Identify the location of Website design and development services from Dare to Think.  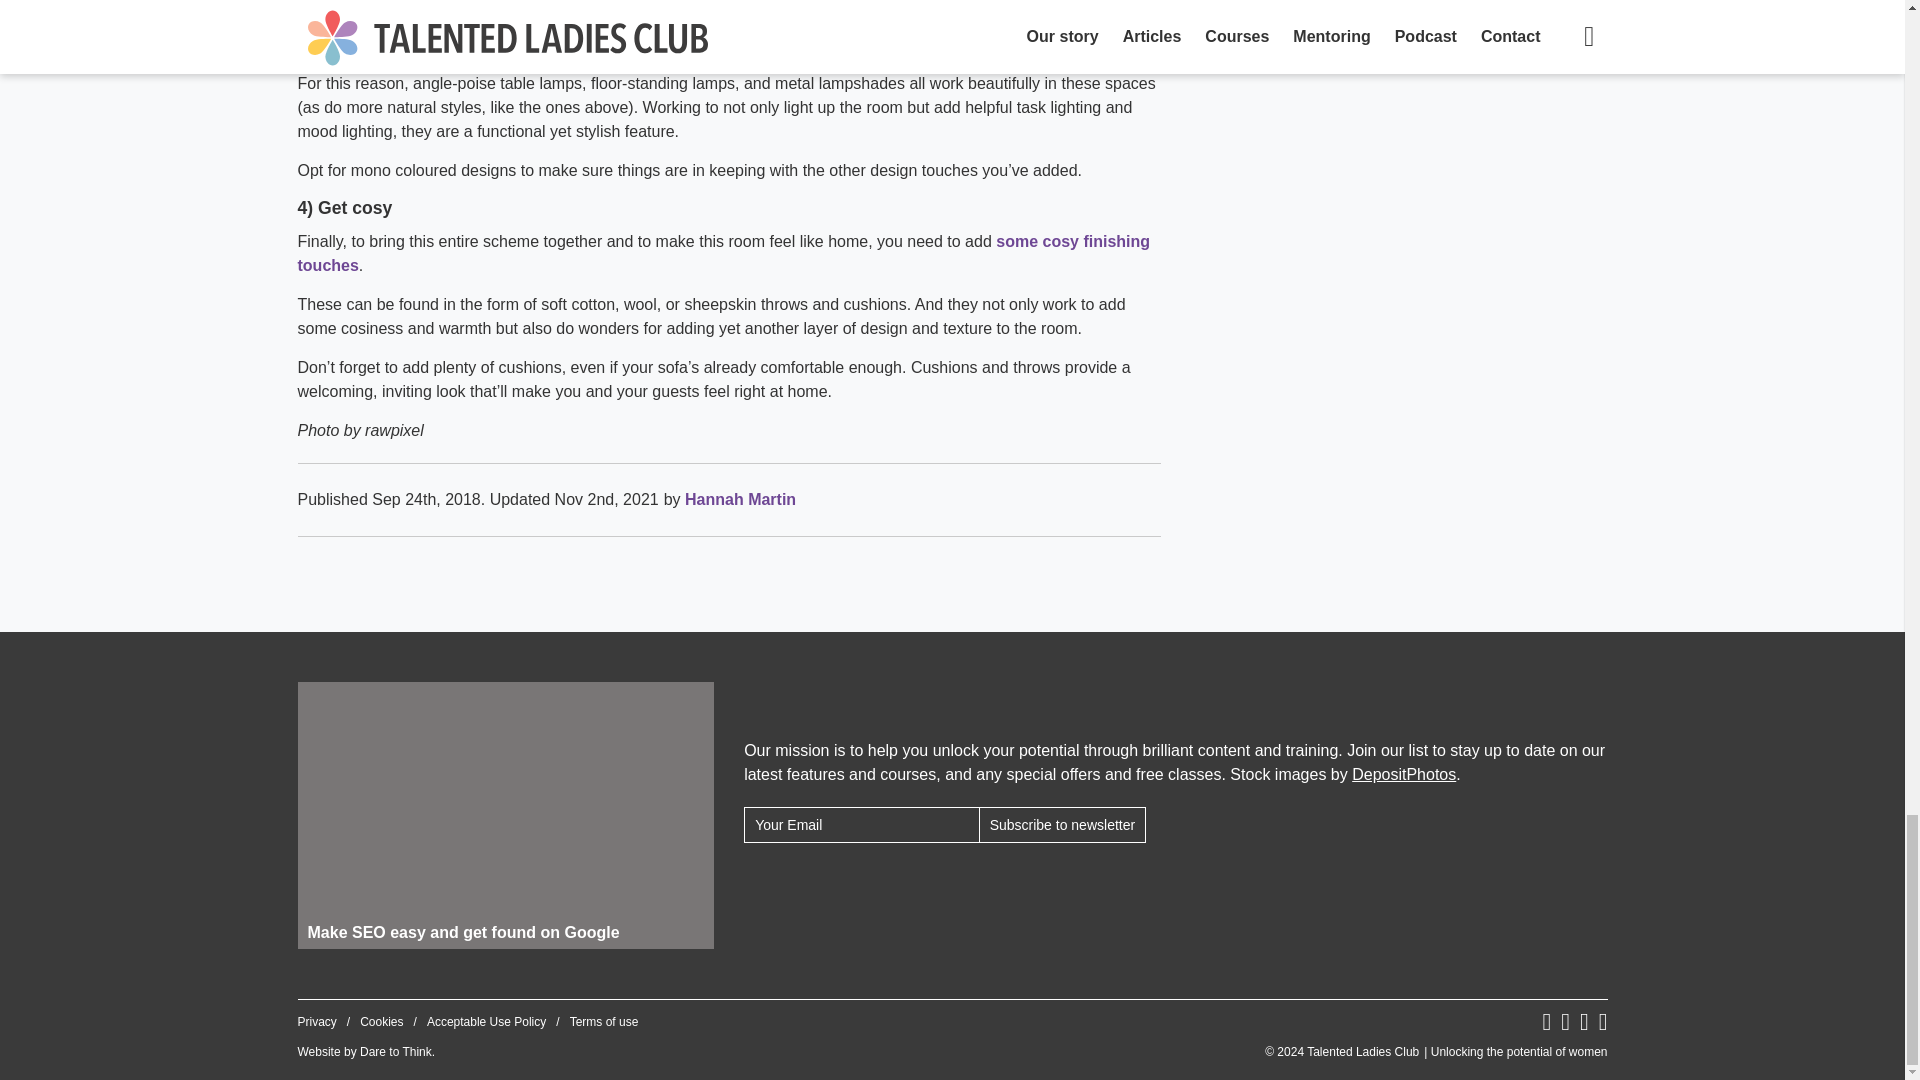
(396, 1052).